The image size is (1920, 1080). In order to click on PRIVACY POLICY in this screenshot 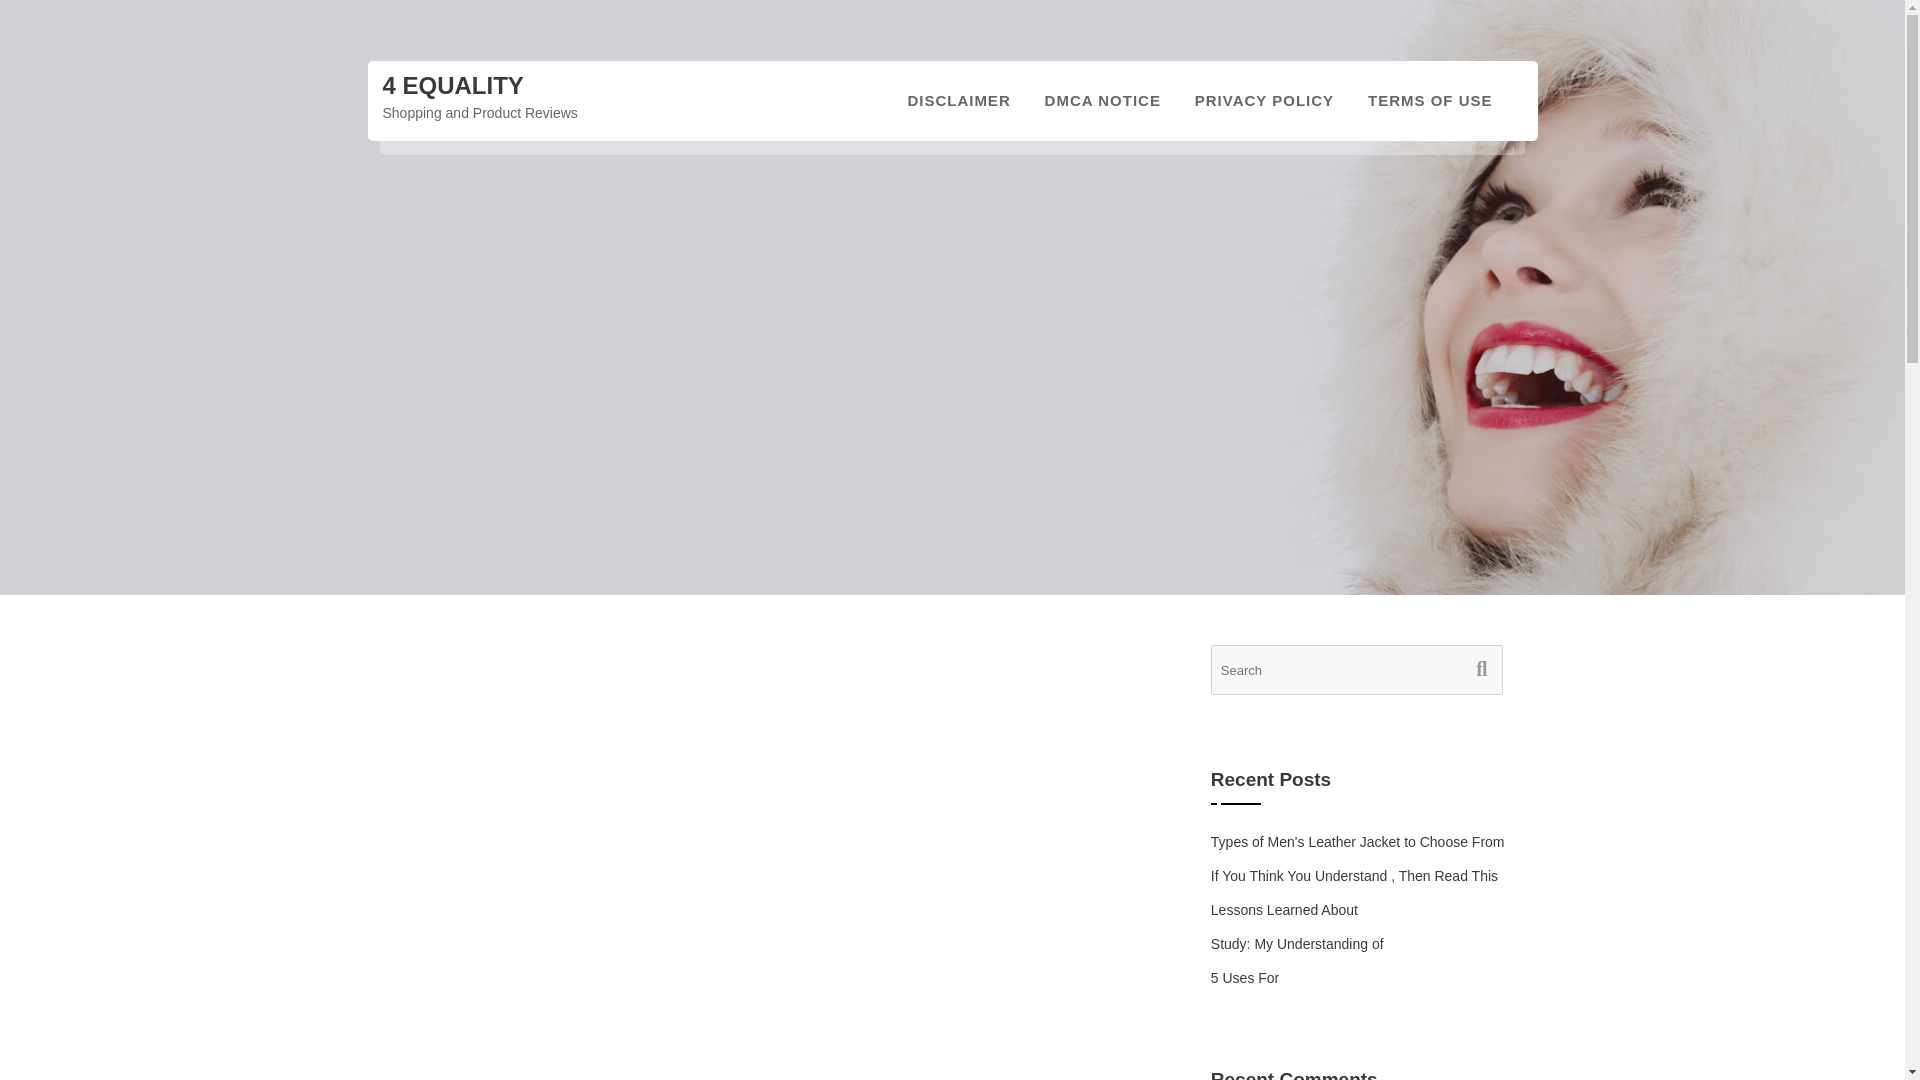, I will do `click(1264, 100)`.